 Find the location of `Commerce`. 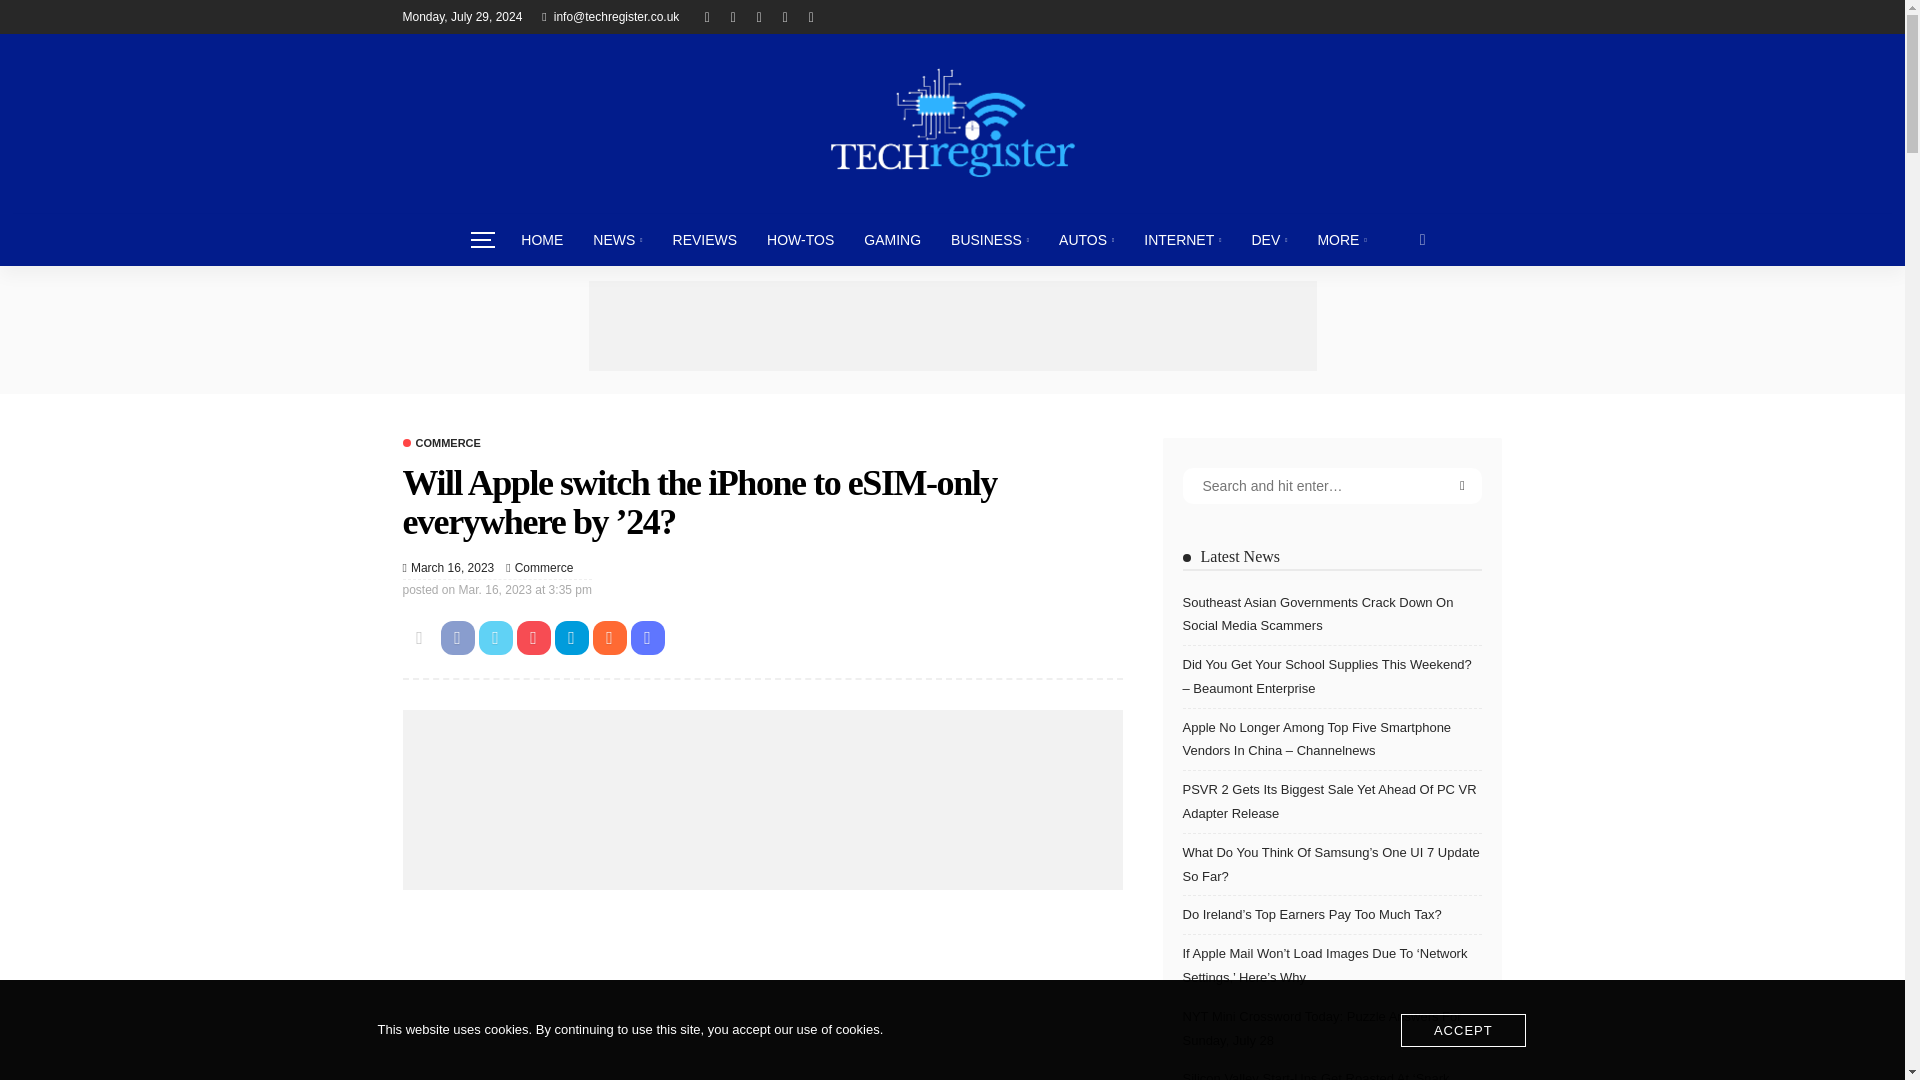

Commerce is located at coordinates (544, 568).